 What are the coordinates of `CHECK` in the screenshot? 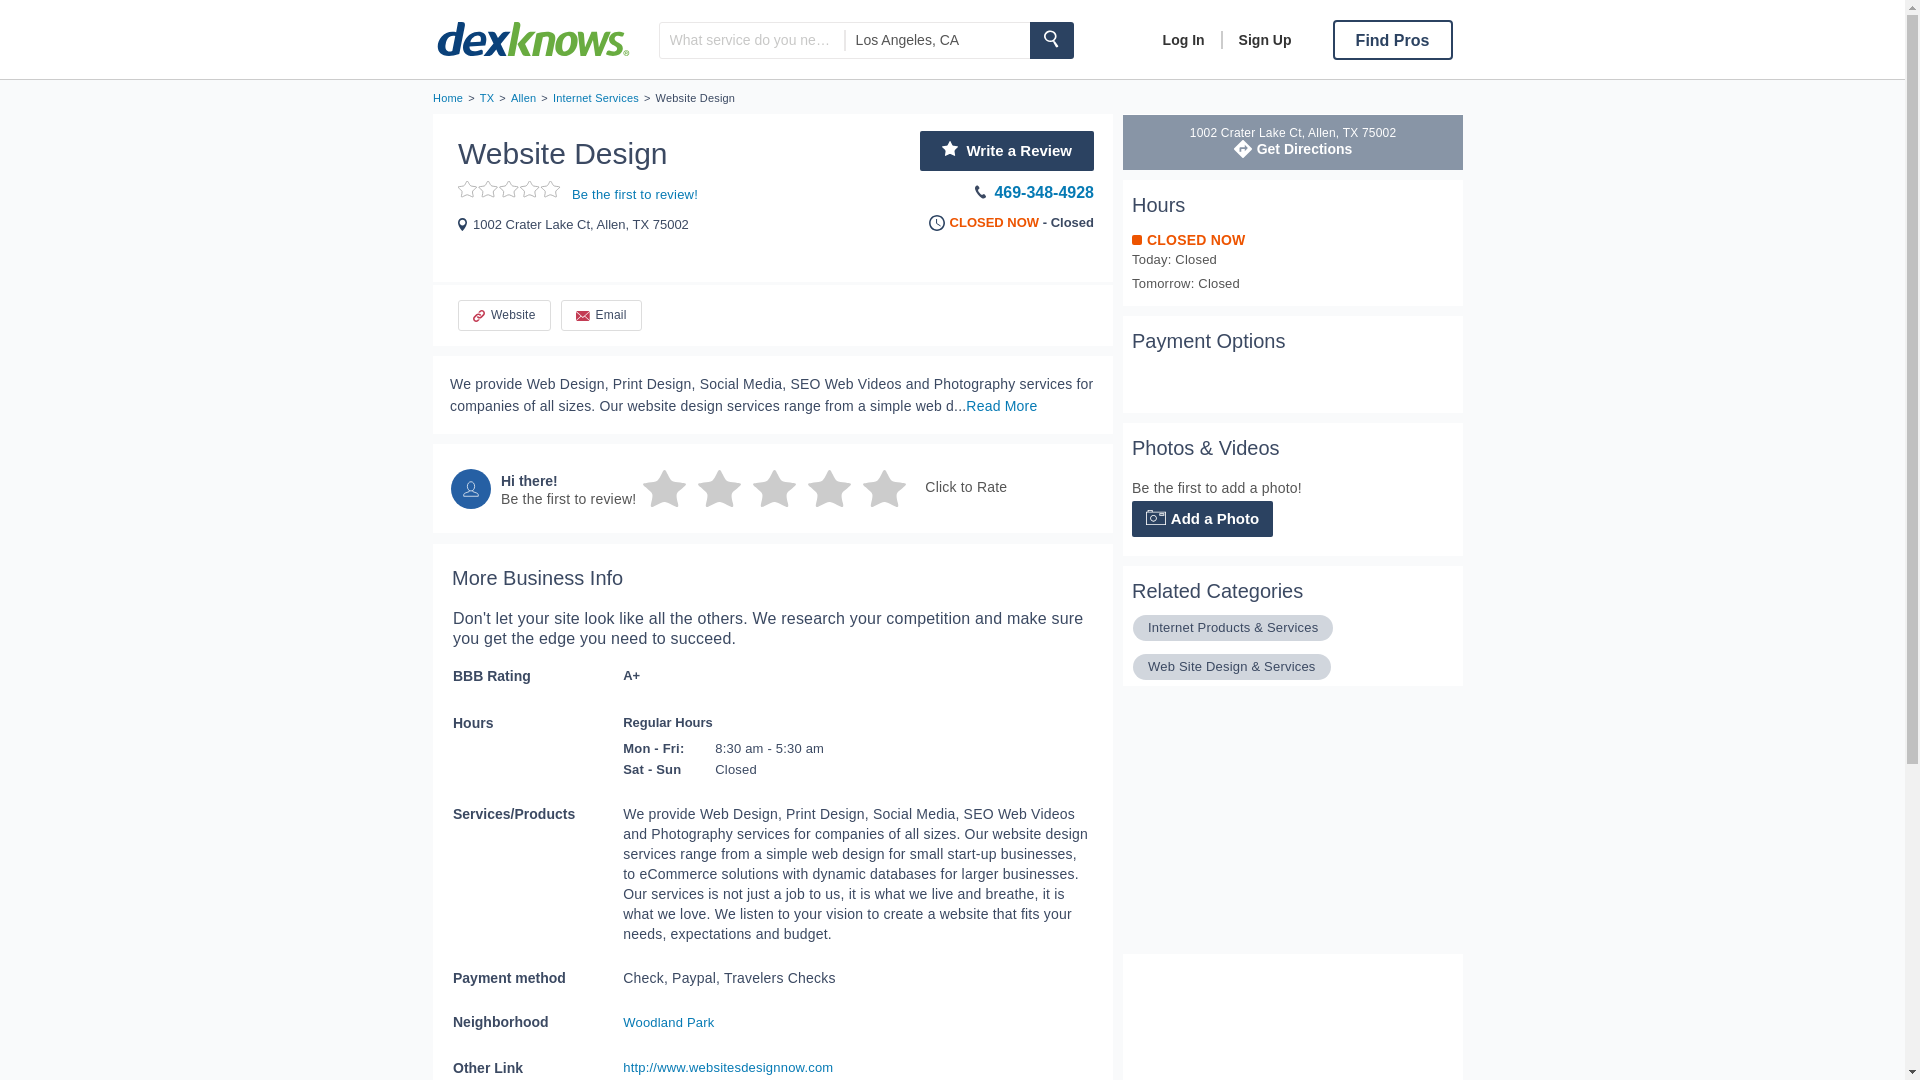 It's located at (635, 192).